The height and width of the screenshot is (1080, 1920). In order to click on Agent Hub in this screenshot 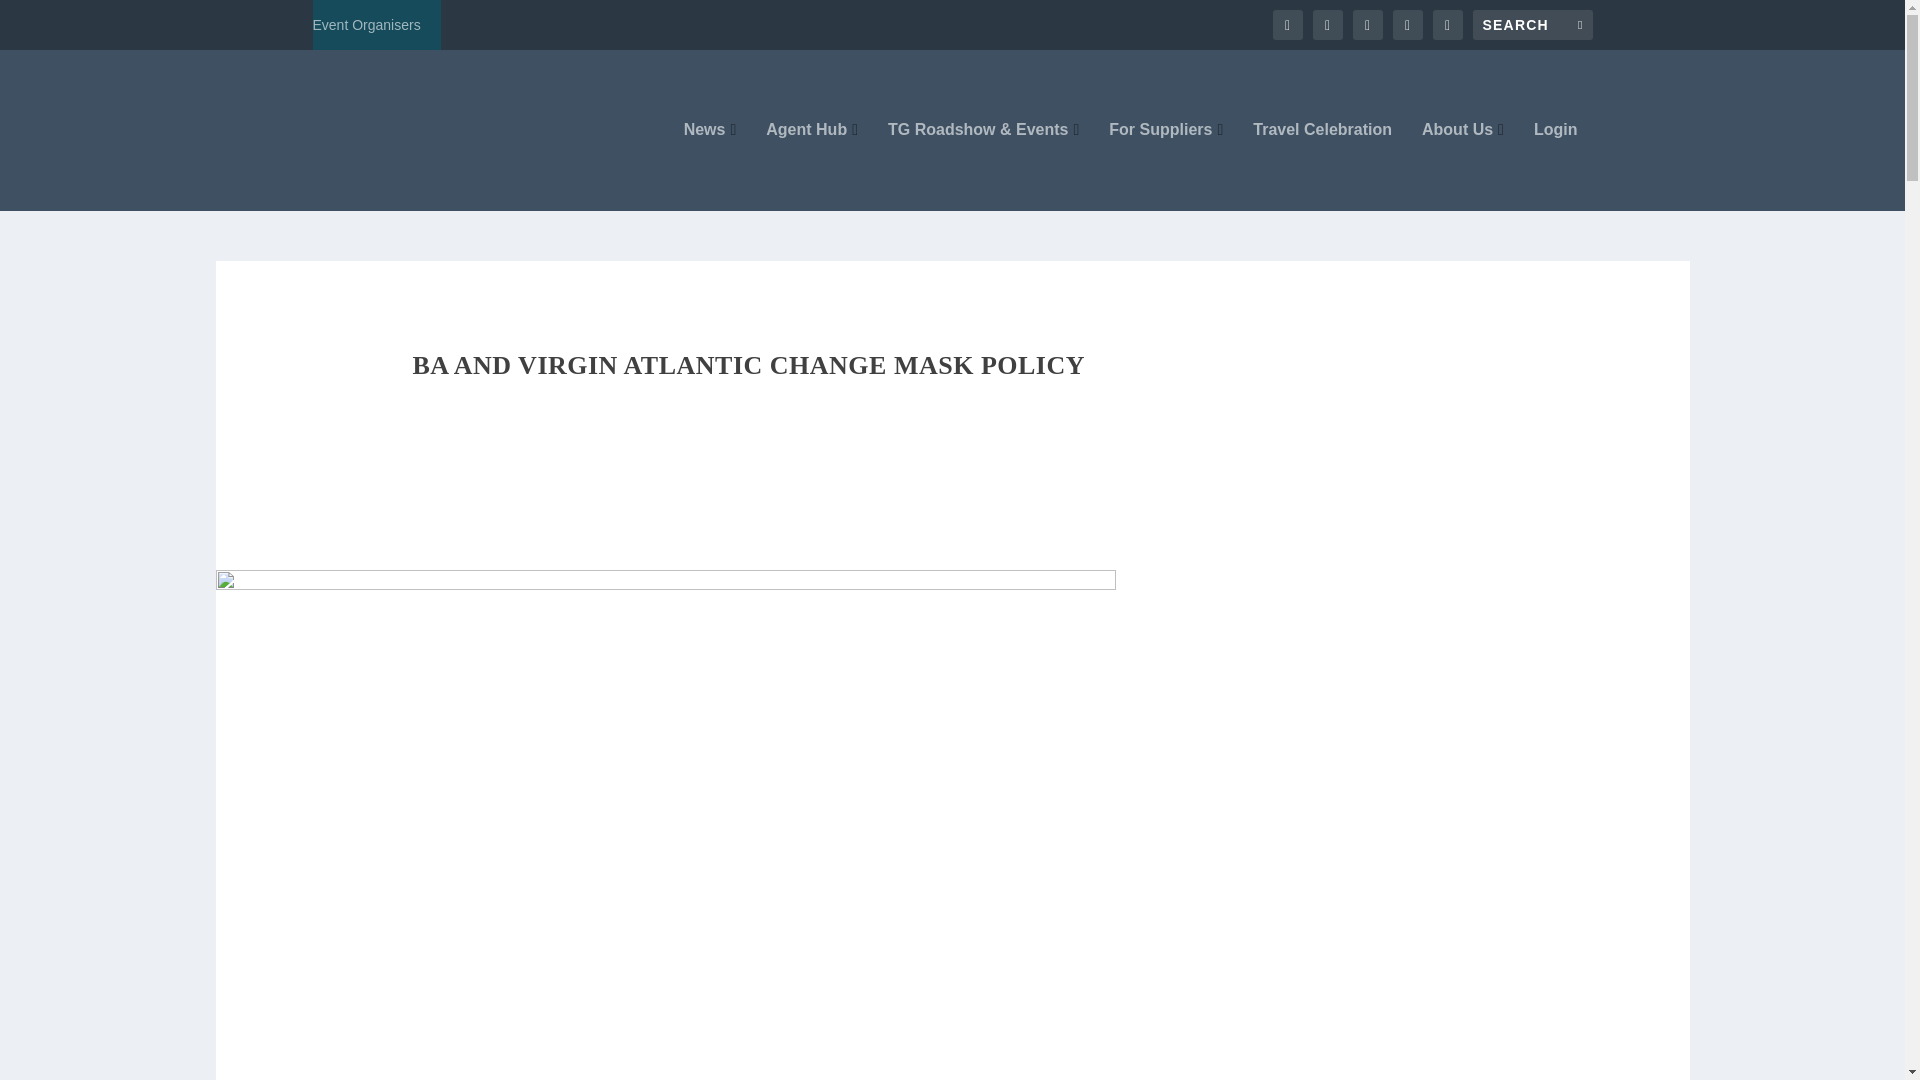, I will do `click(812, 166)`.